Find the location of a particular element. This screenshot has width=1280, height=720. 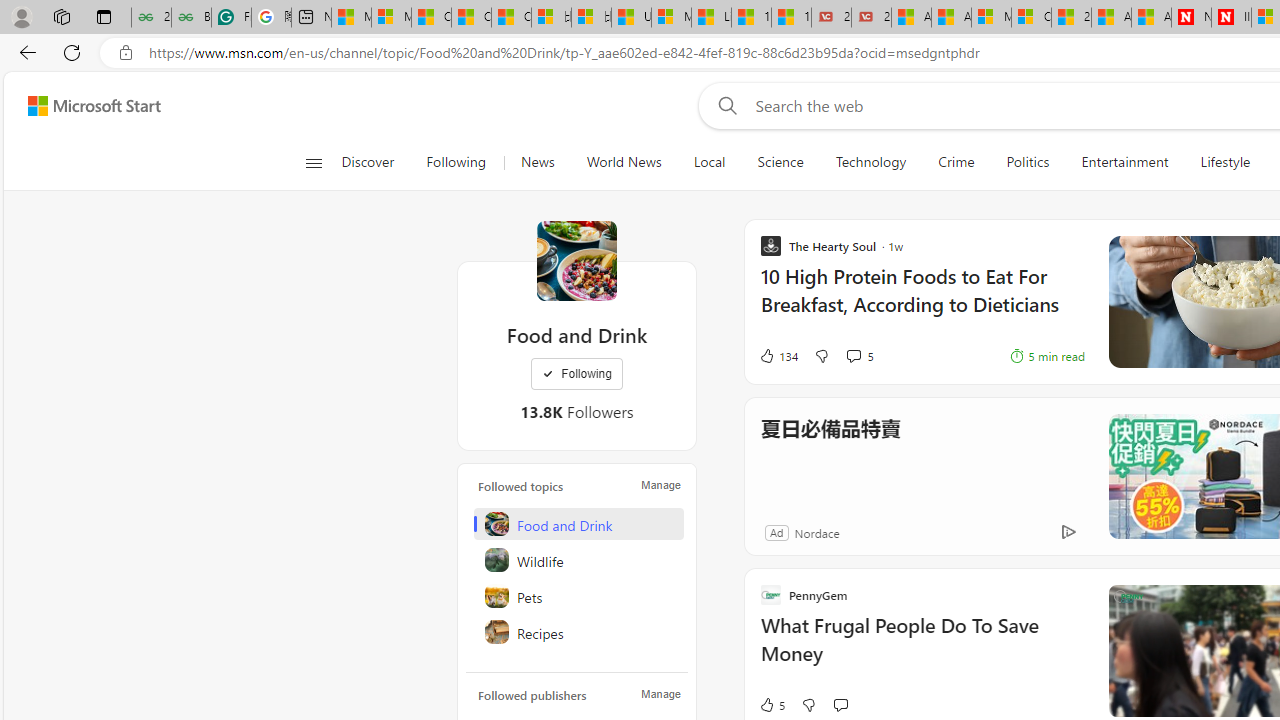

Ad is located at coordinates (776, 532).